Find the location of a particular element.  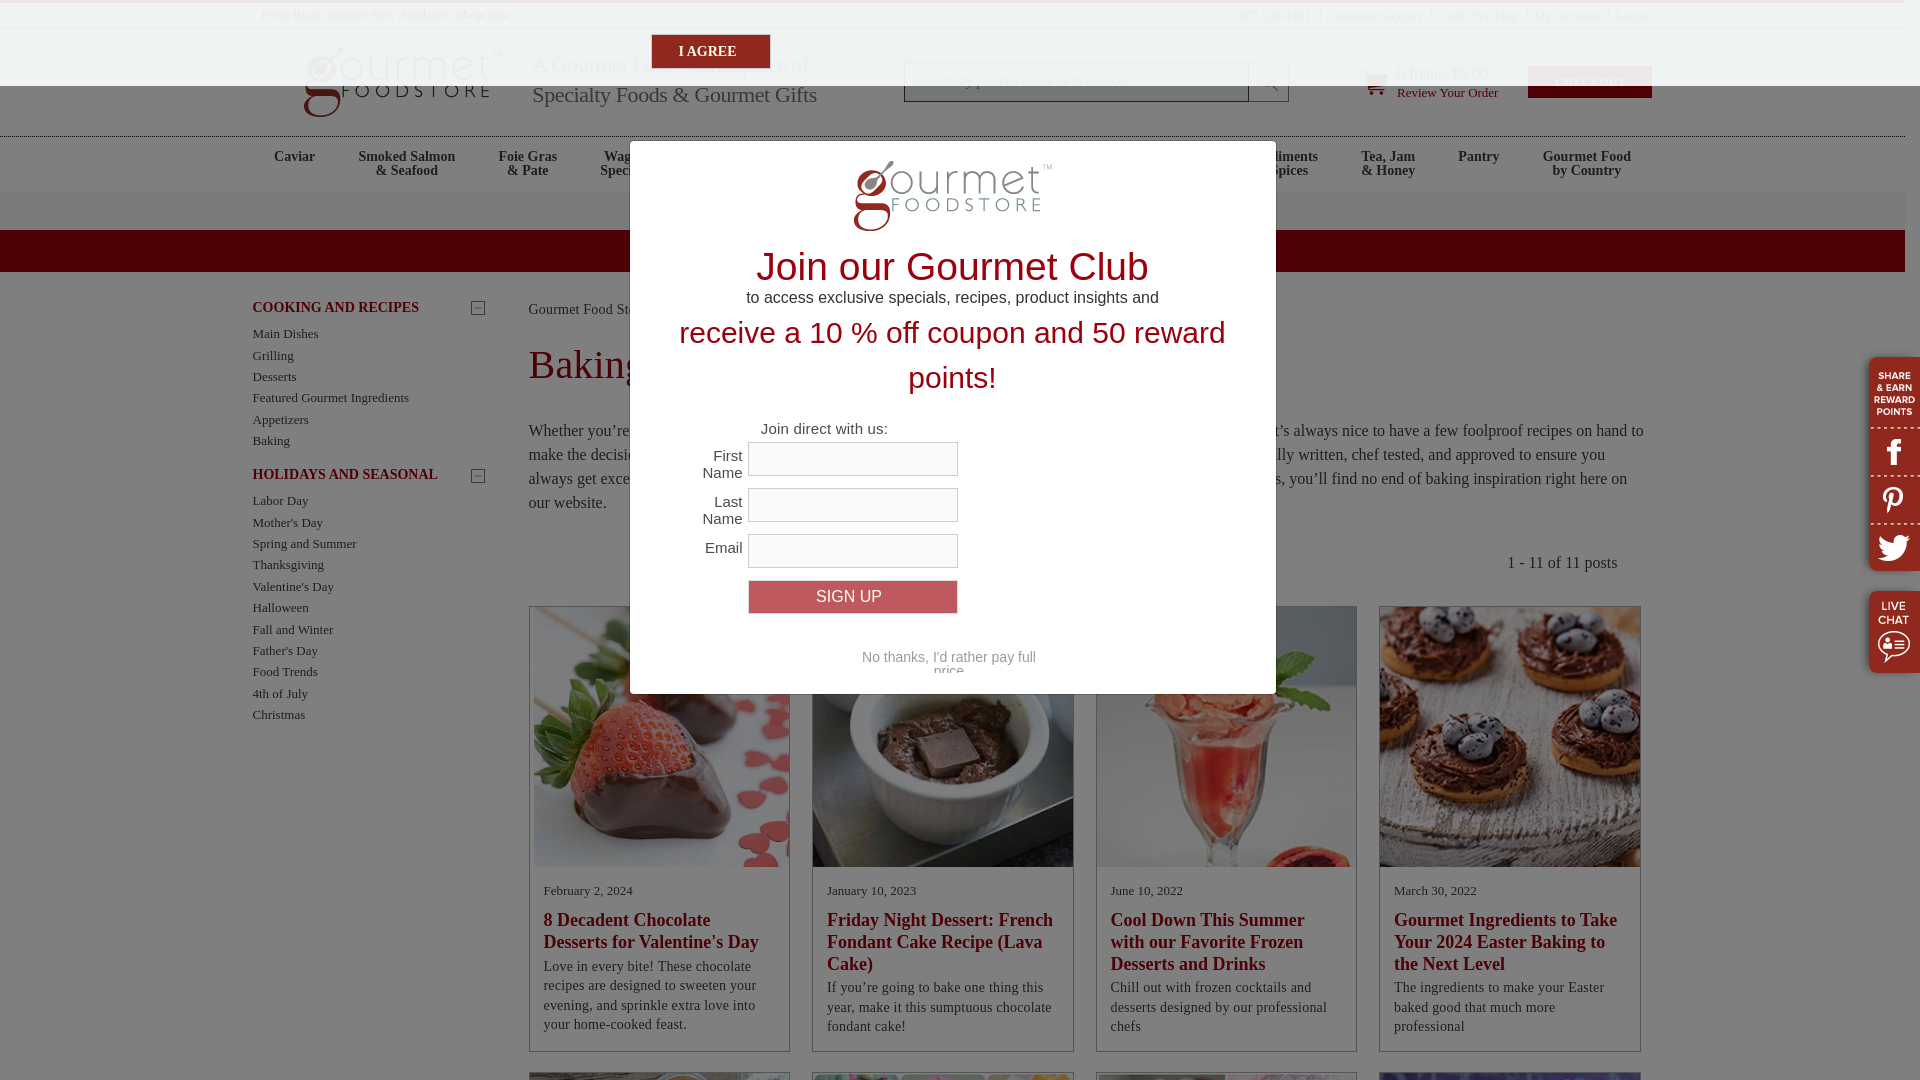

Gourmet Food Blog is located at coordinates (724, 310).